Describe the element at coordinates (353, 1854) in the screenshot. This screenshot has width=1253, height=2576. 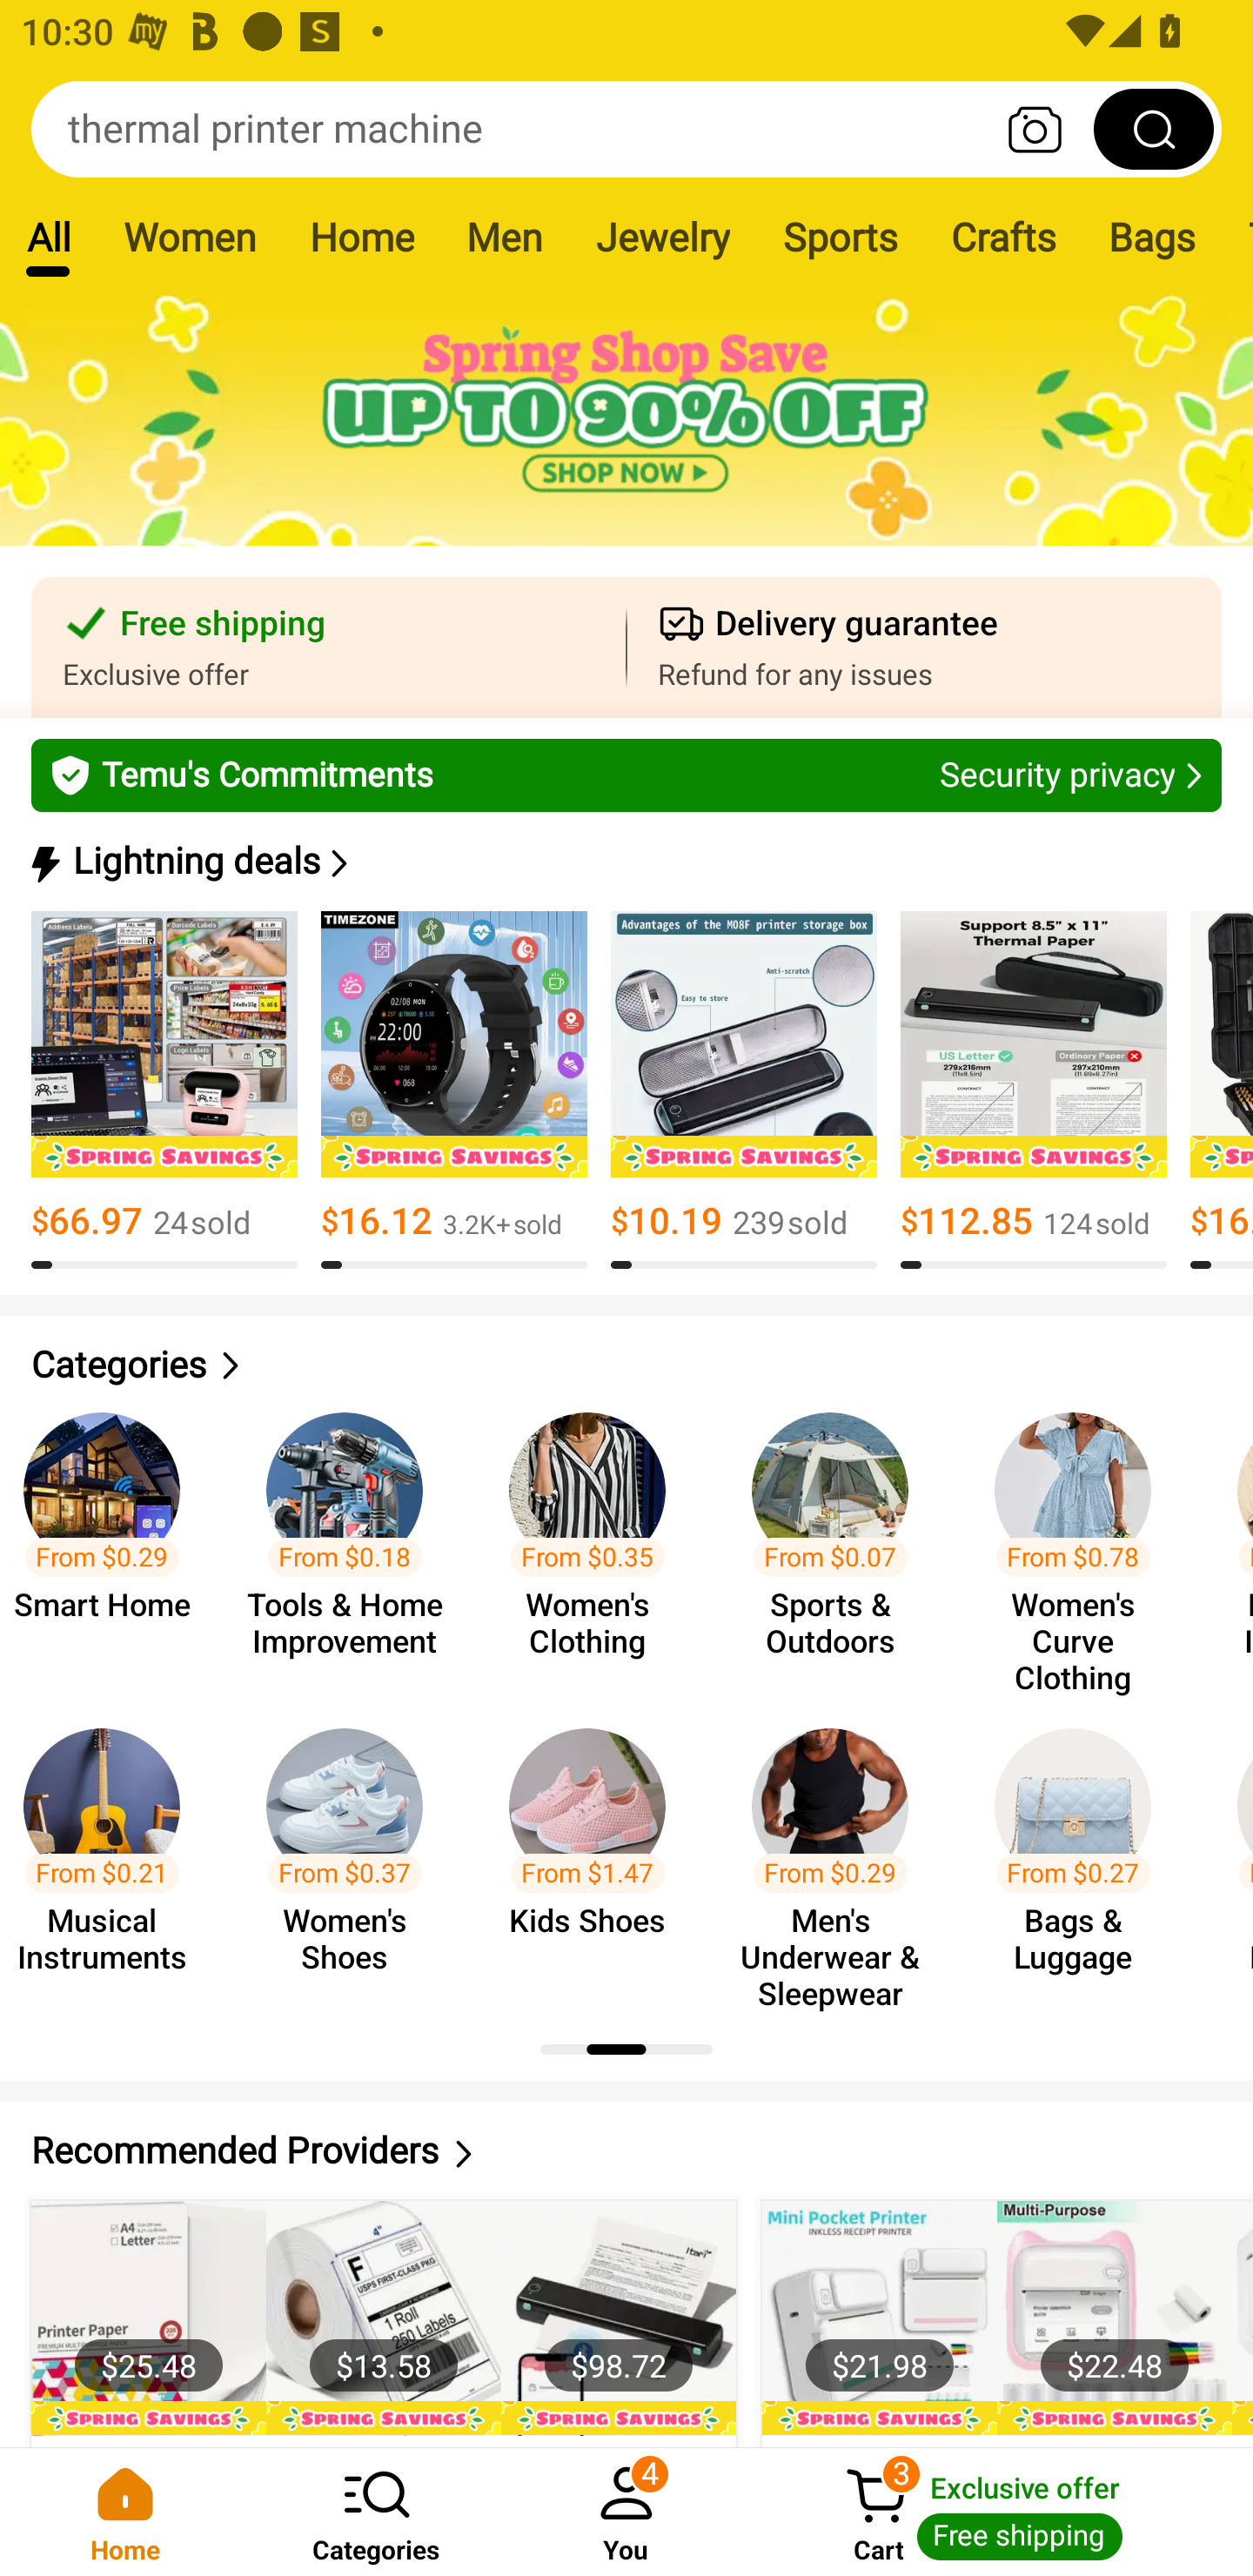
I see `From $0.37 Women's Shoes` at that location.